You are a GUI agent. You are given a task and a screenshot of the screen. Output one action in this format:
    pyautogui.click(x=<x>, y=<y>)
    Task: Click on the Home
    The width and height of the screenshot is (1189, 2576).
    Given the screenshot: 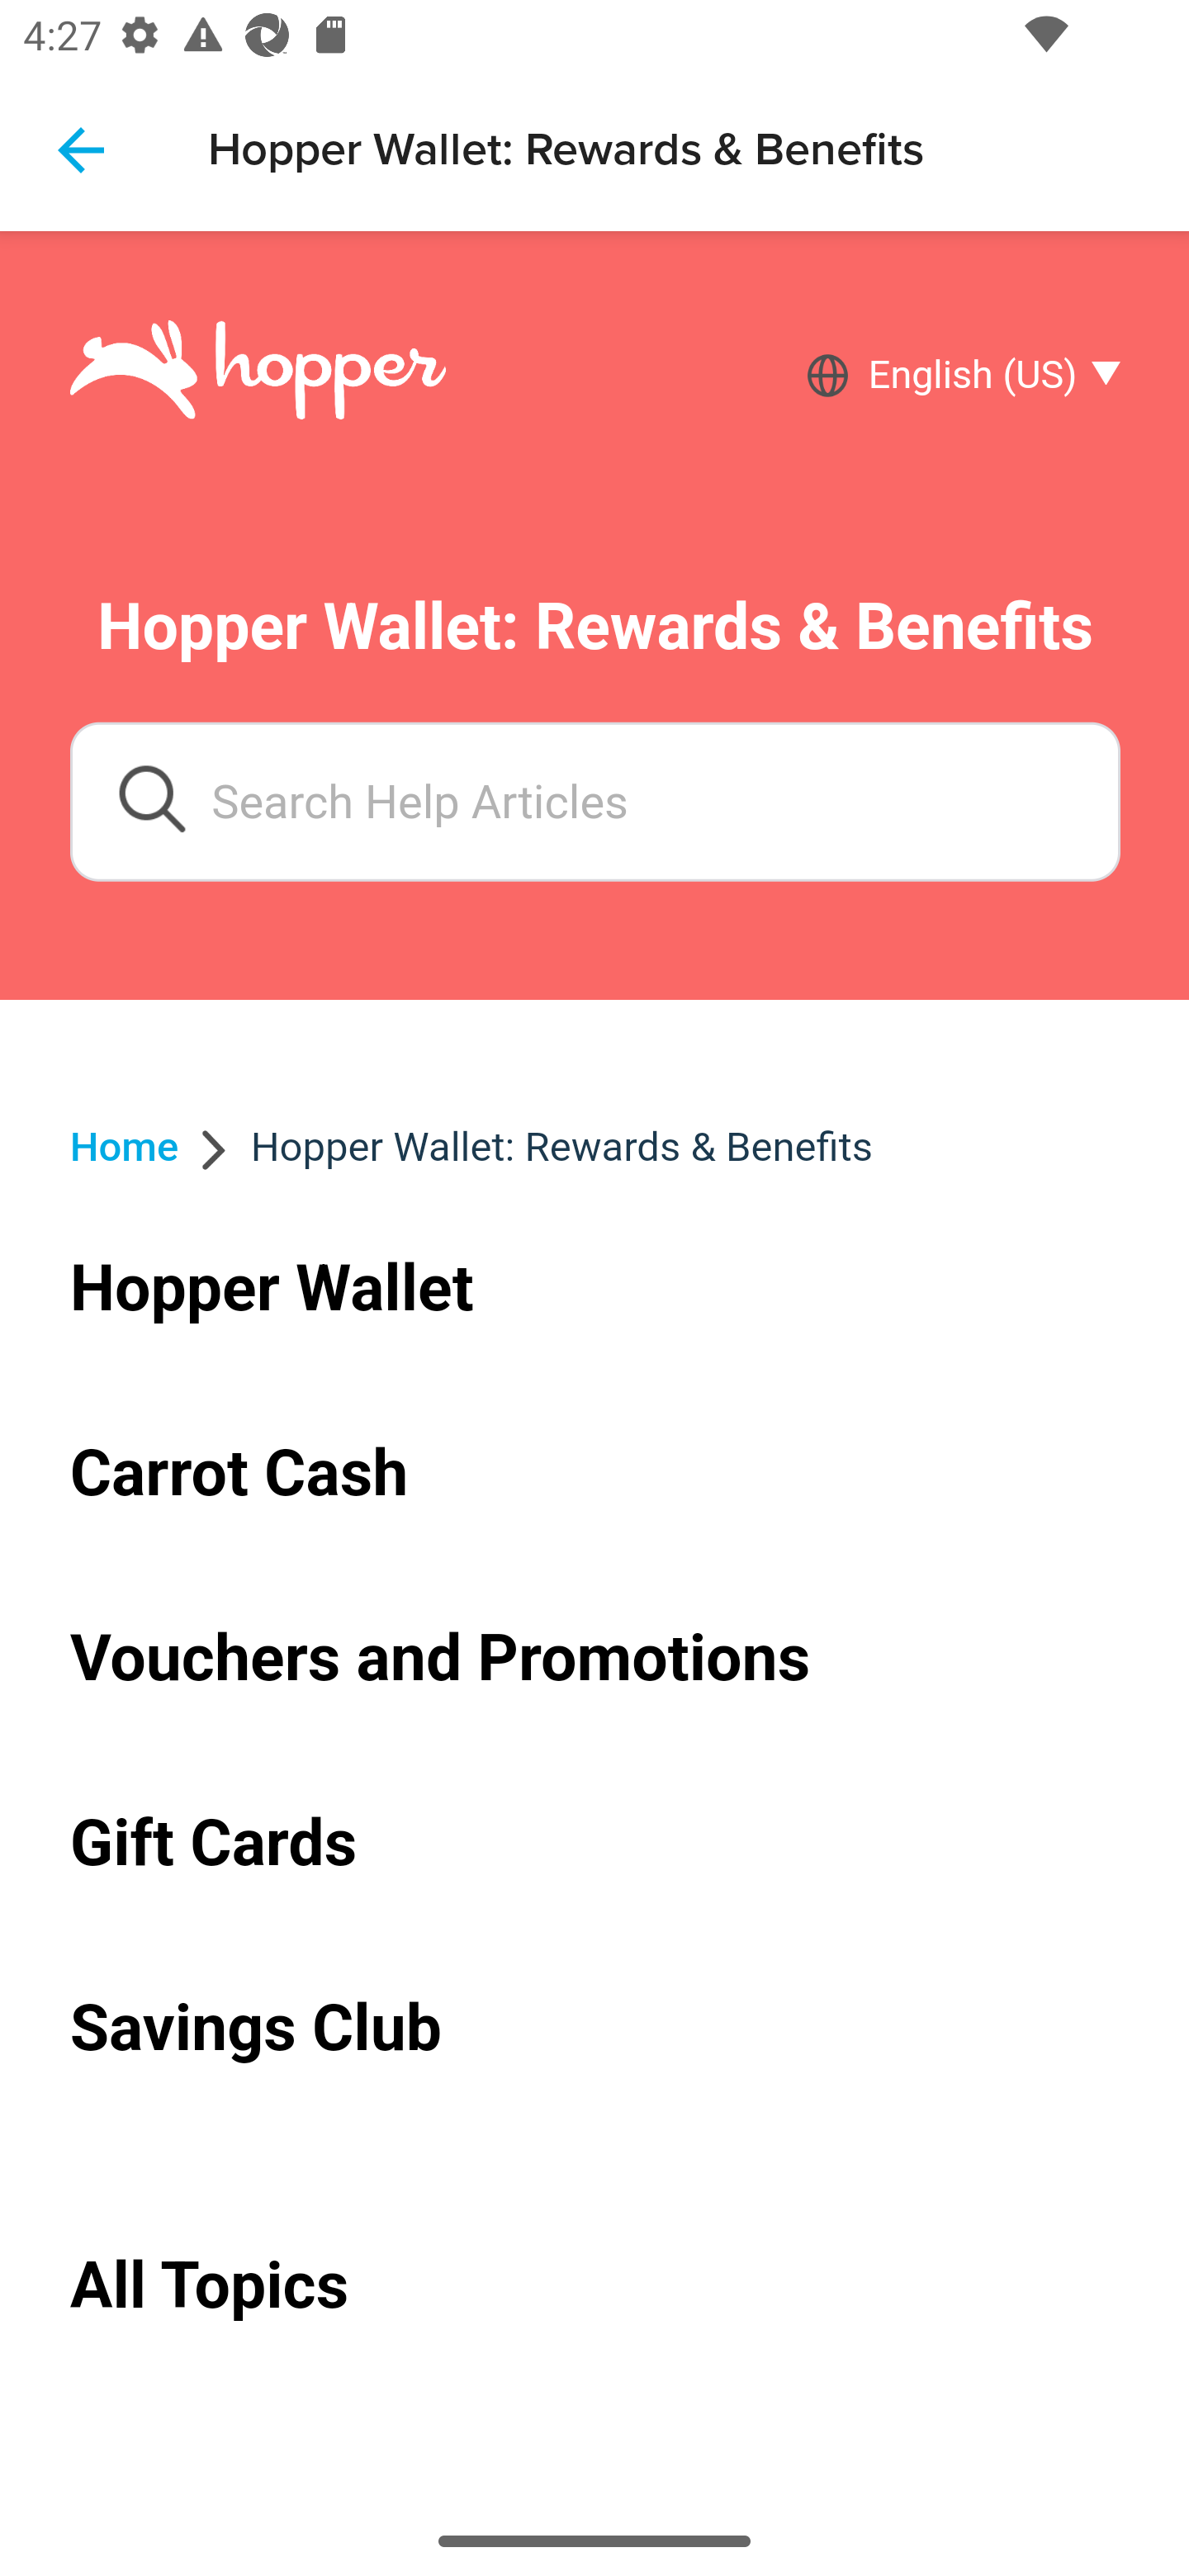 What is the action you would take?
    pyautogui.click(x=126, y=1146)
    